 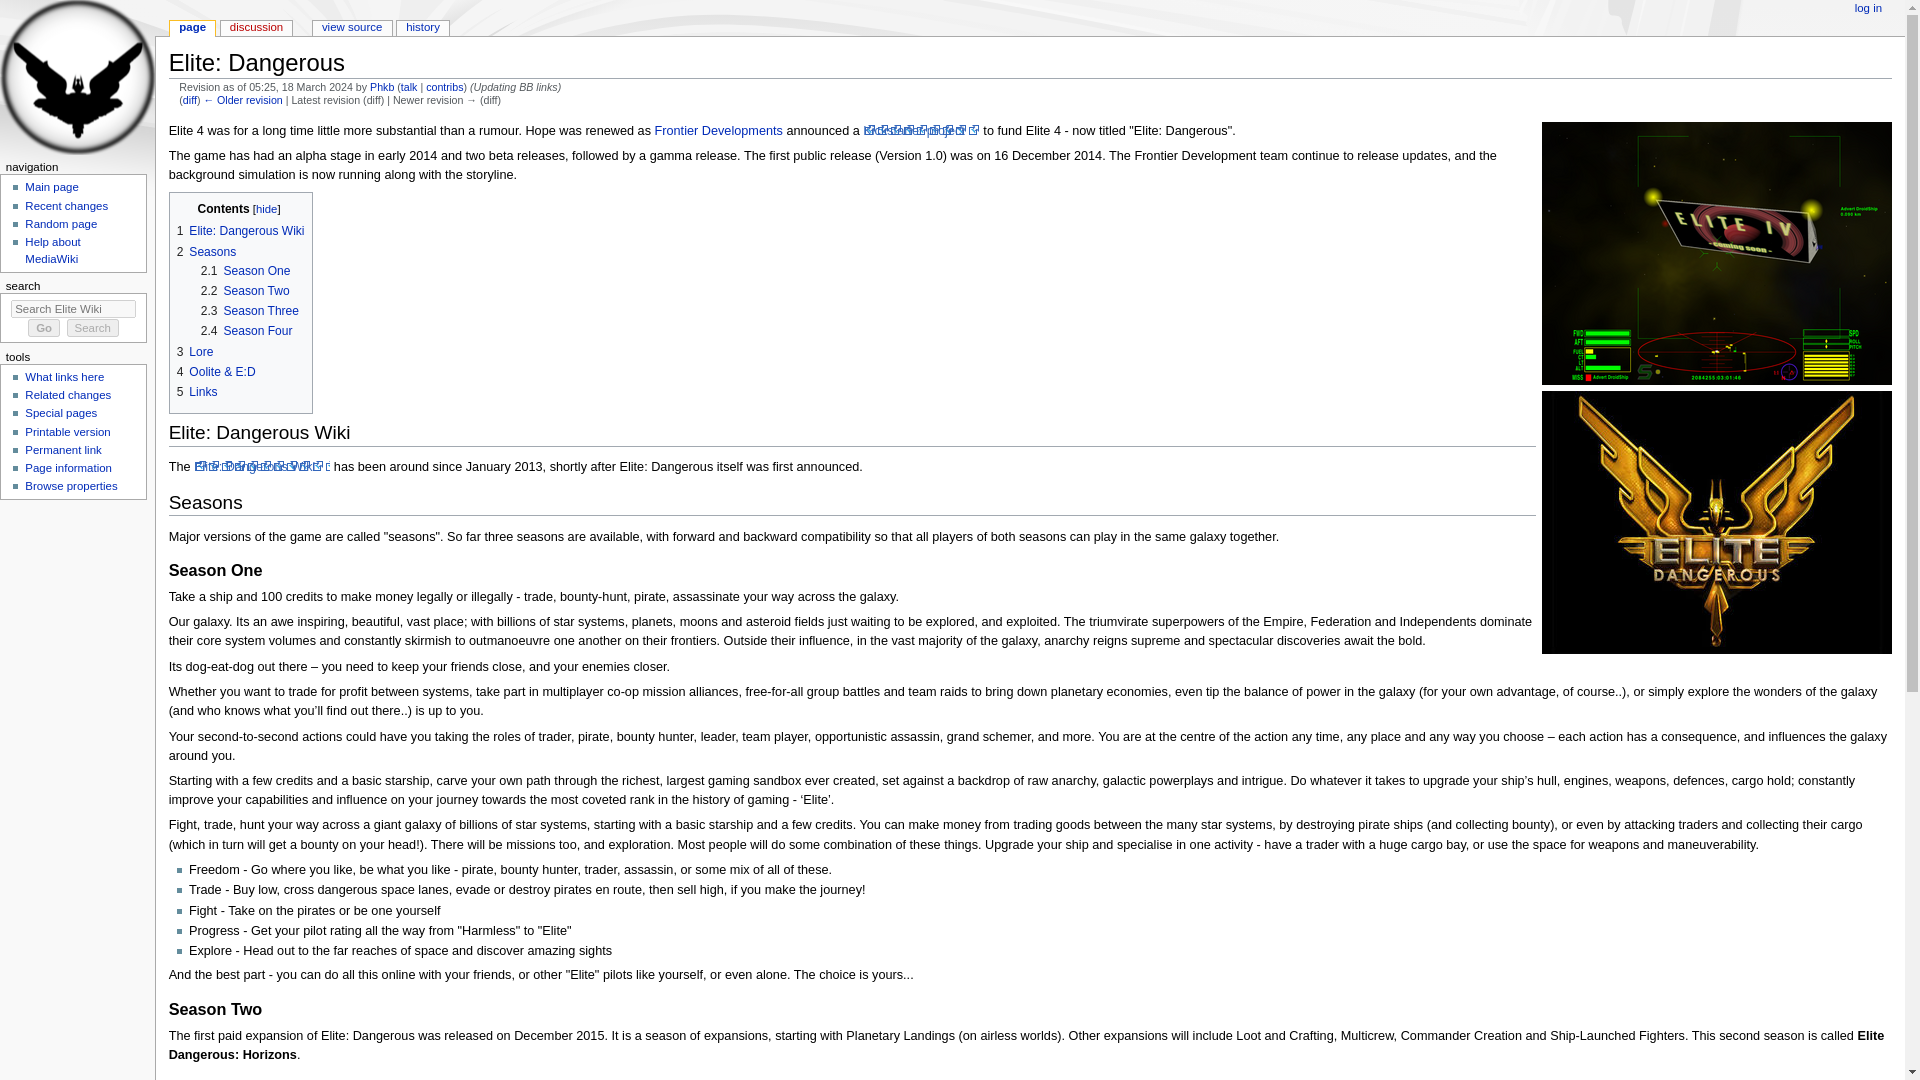 What do you see at coordinates (192, 28) in the screenshot?
I see `page` at bounding box center [192, 28].